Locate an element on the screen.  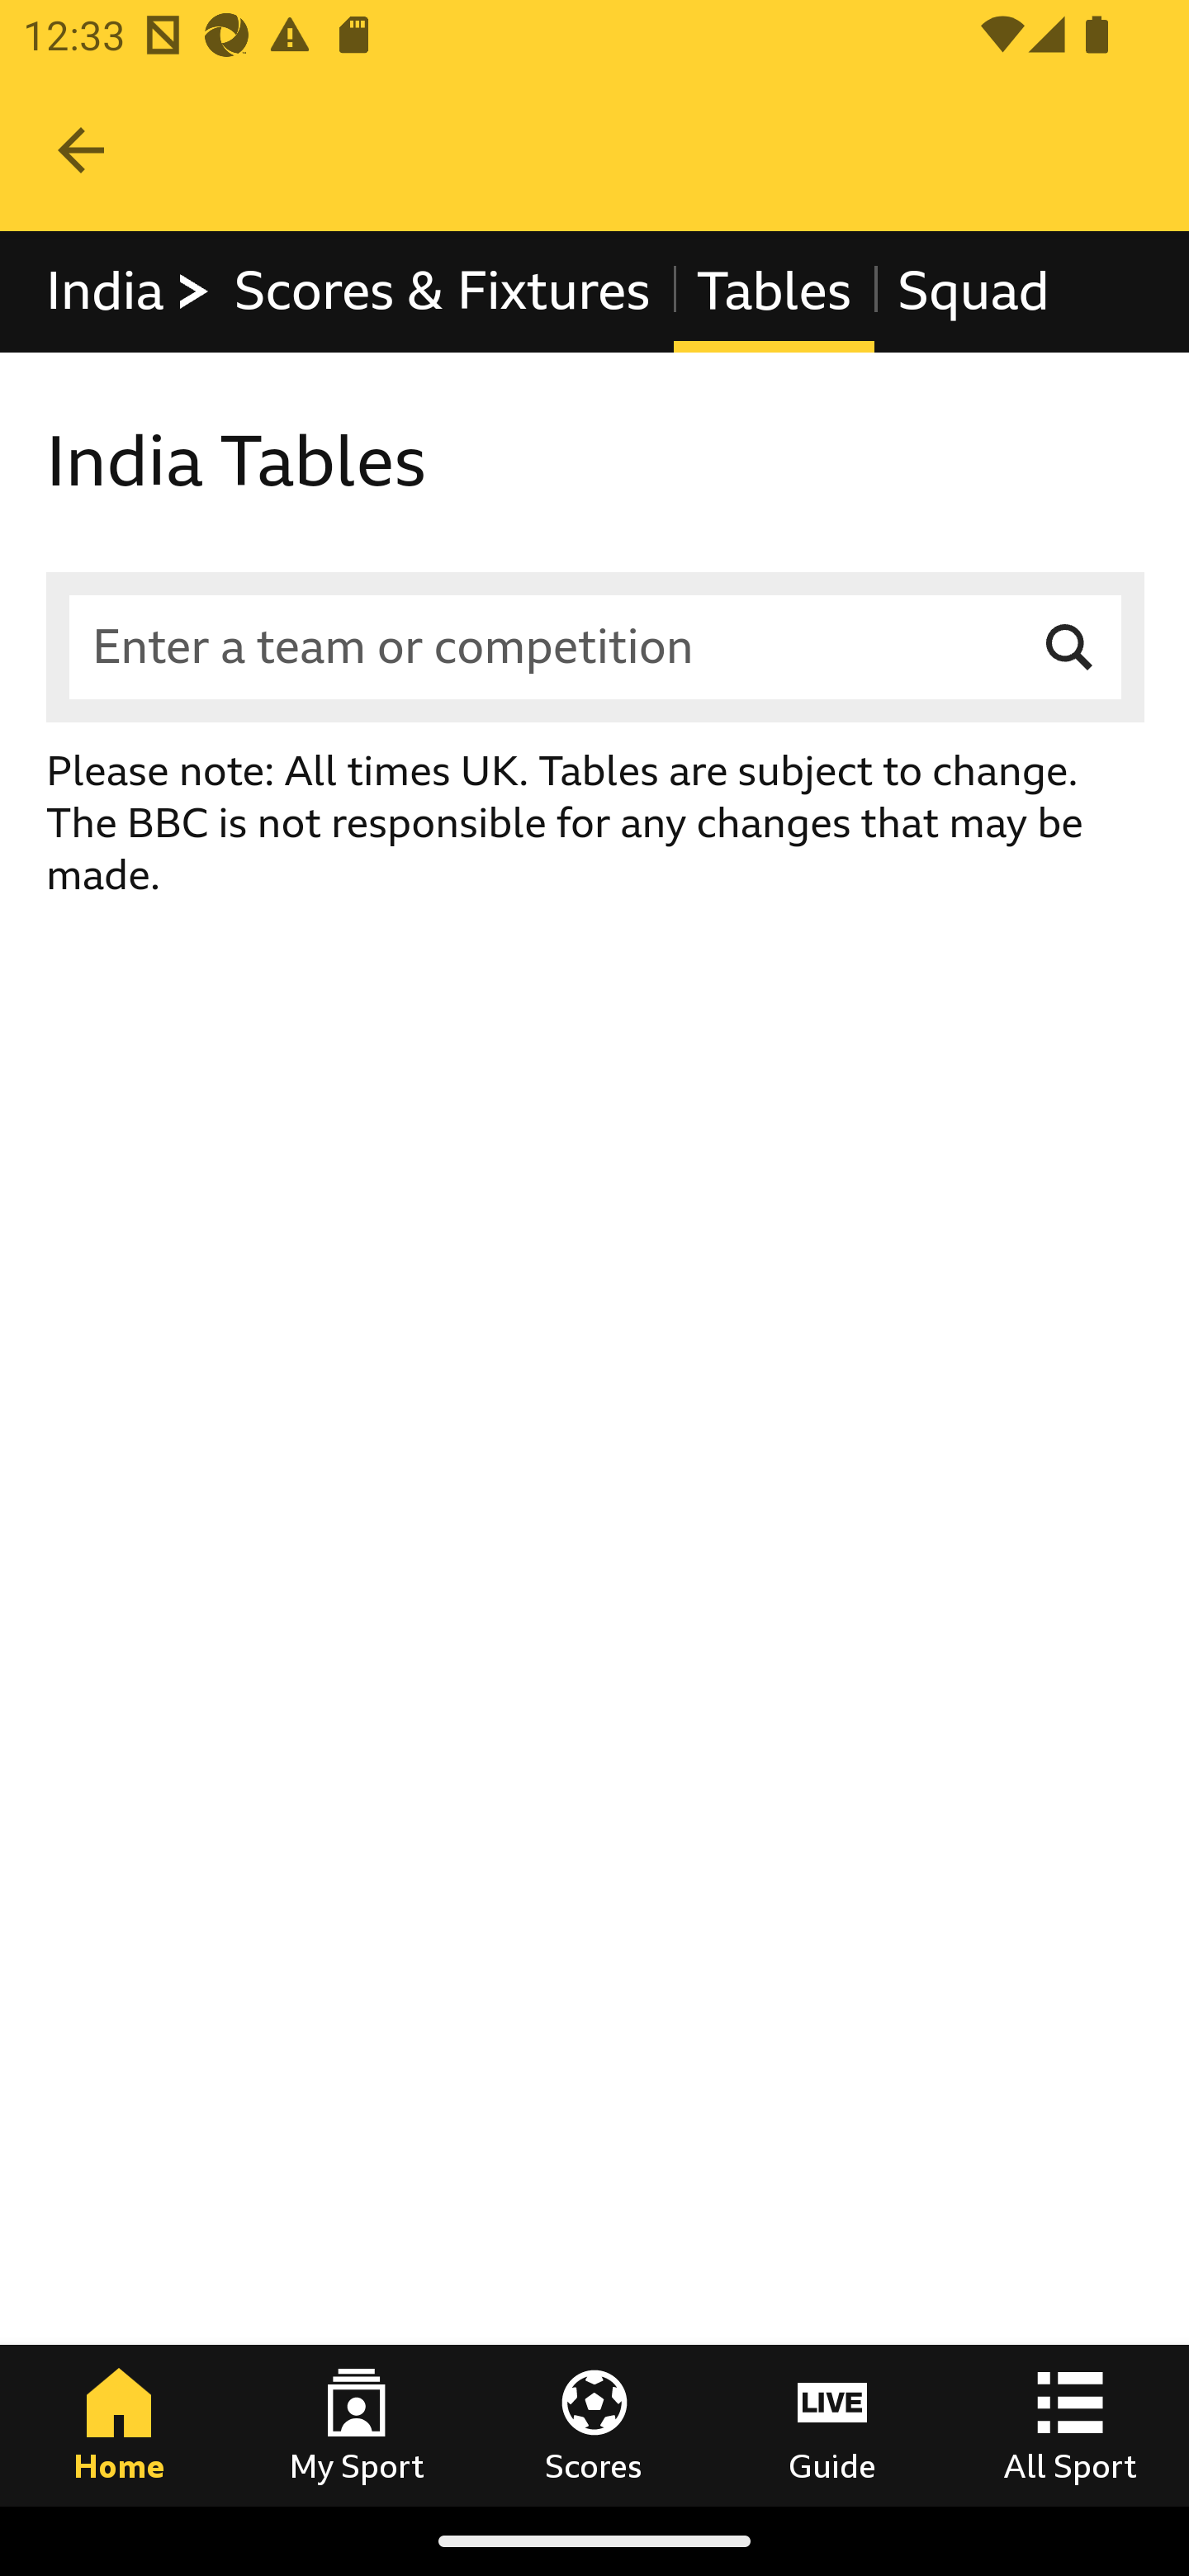
Scores is located at coordinates (594, 2425).